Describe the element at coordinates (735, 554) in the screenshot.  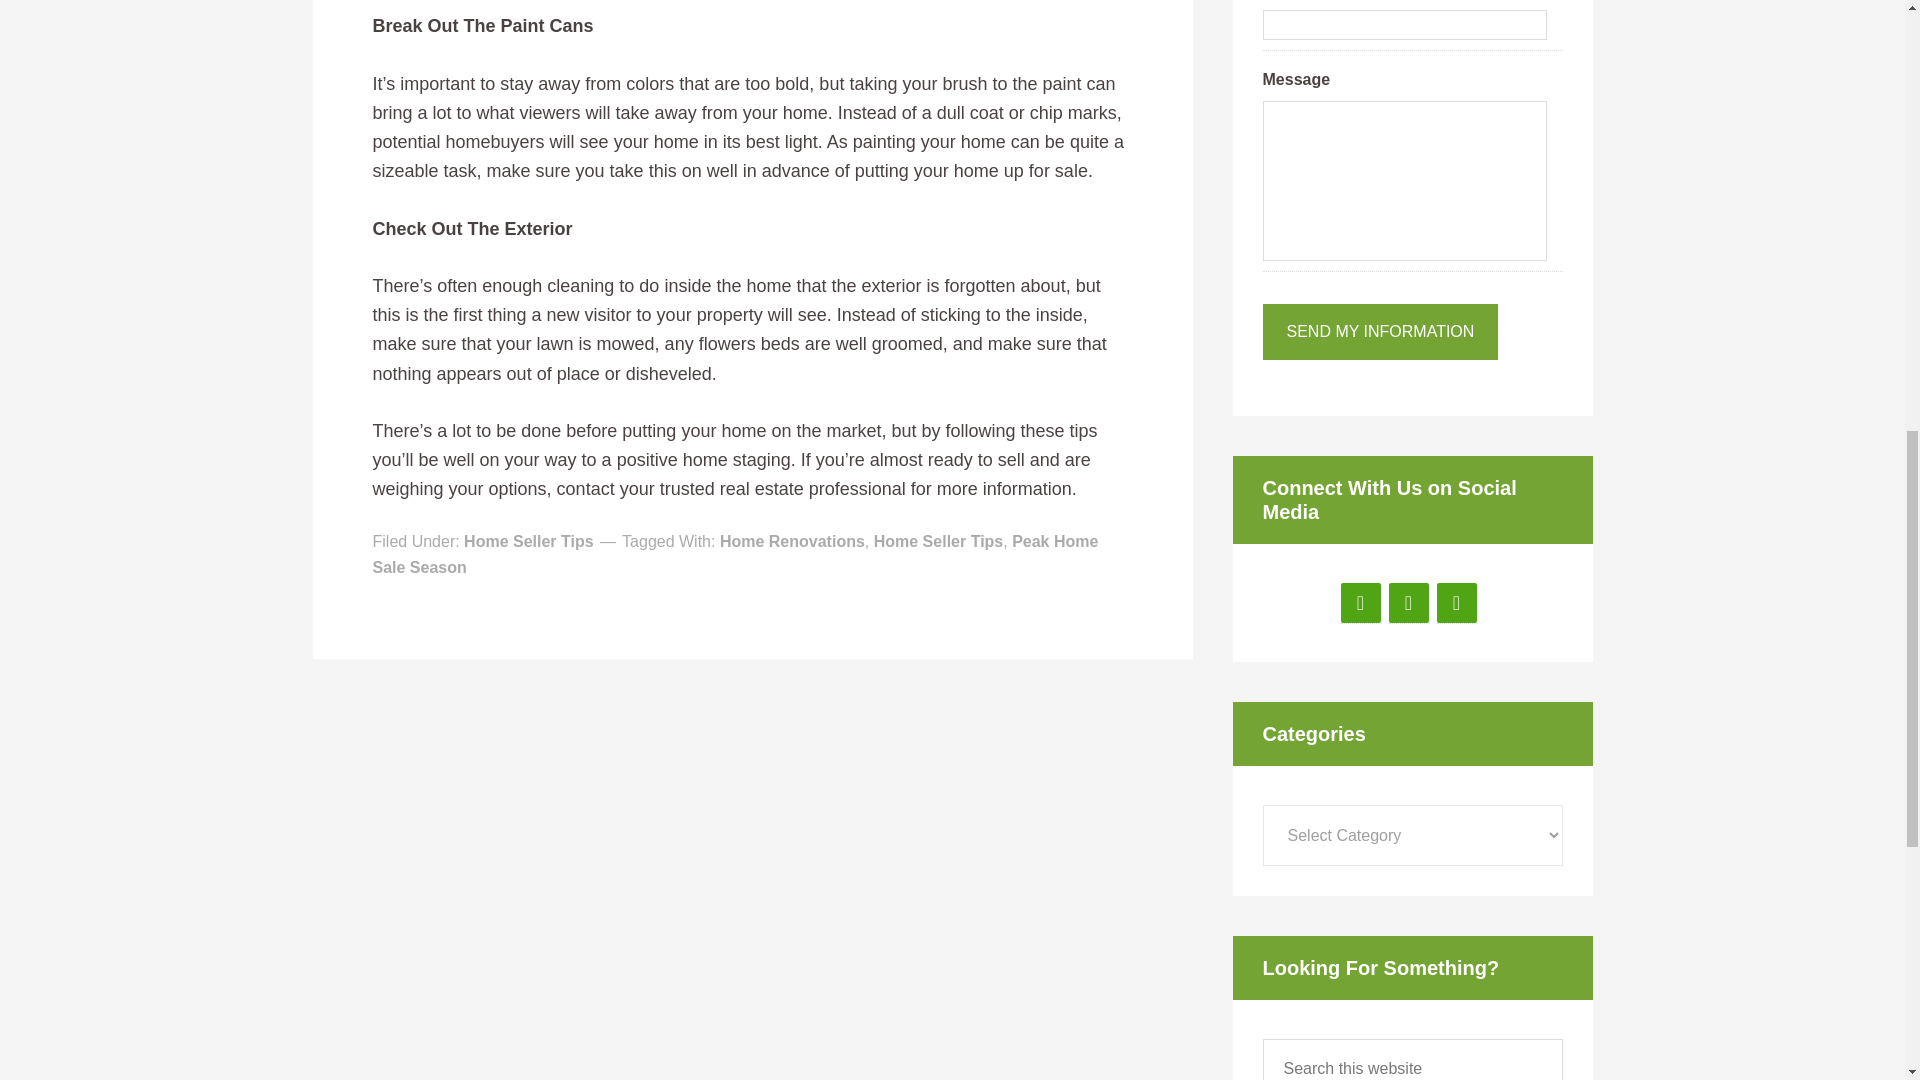
I see `Peak Home Sale Season` at that location.